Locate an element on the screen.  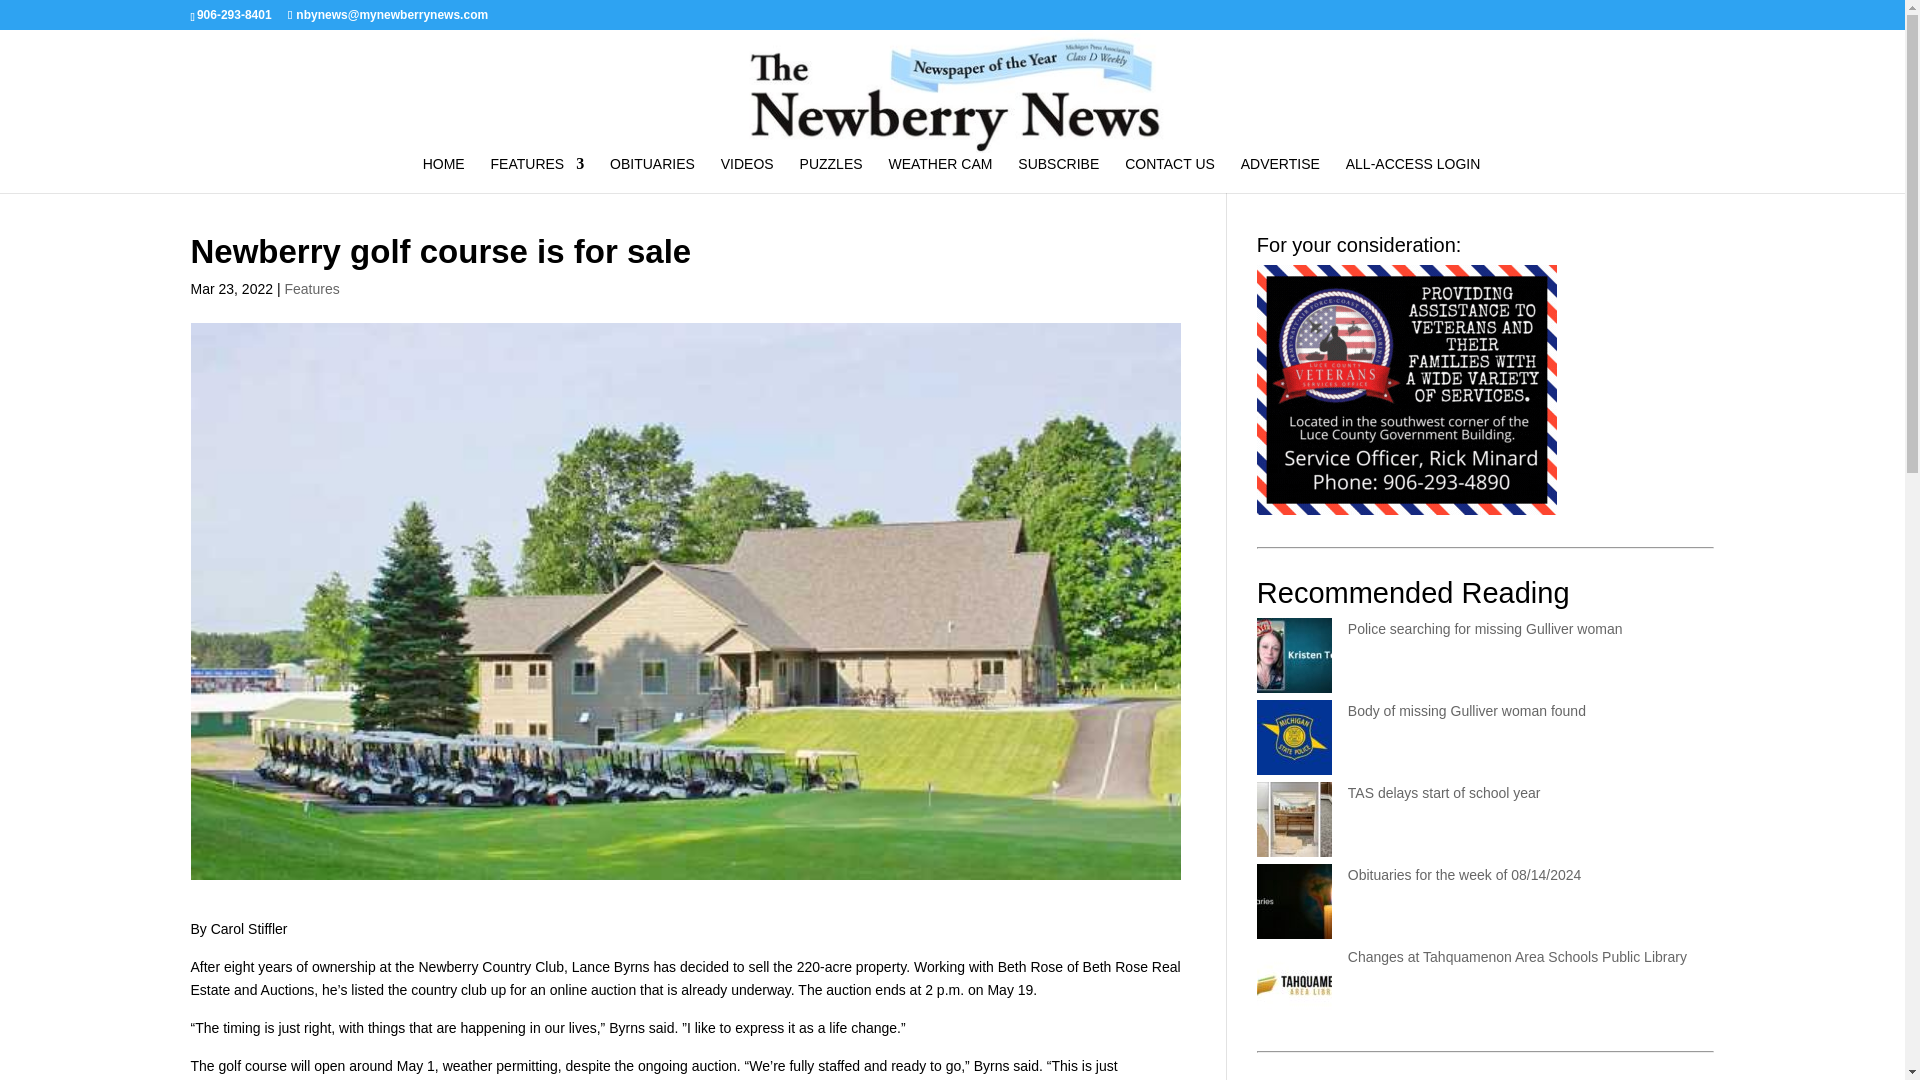
FEATURES is located at coordinates (538, 174).